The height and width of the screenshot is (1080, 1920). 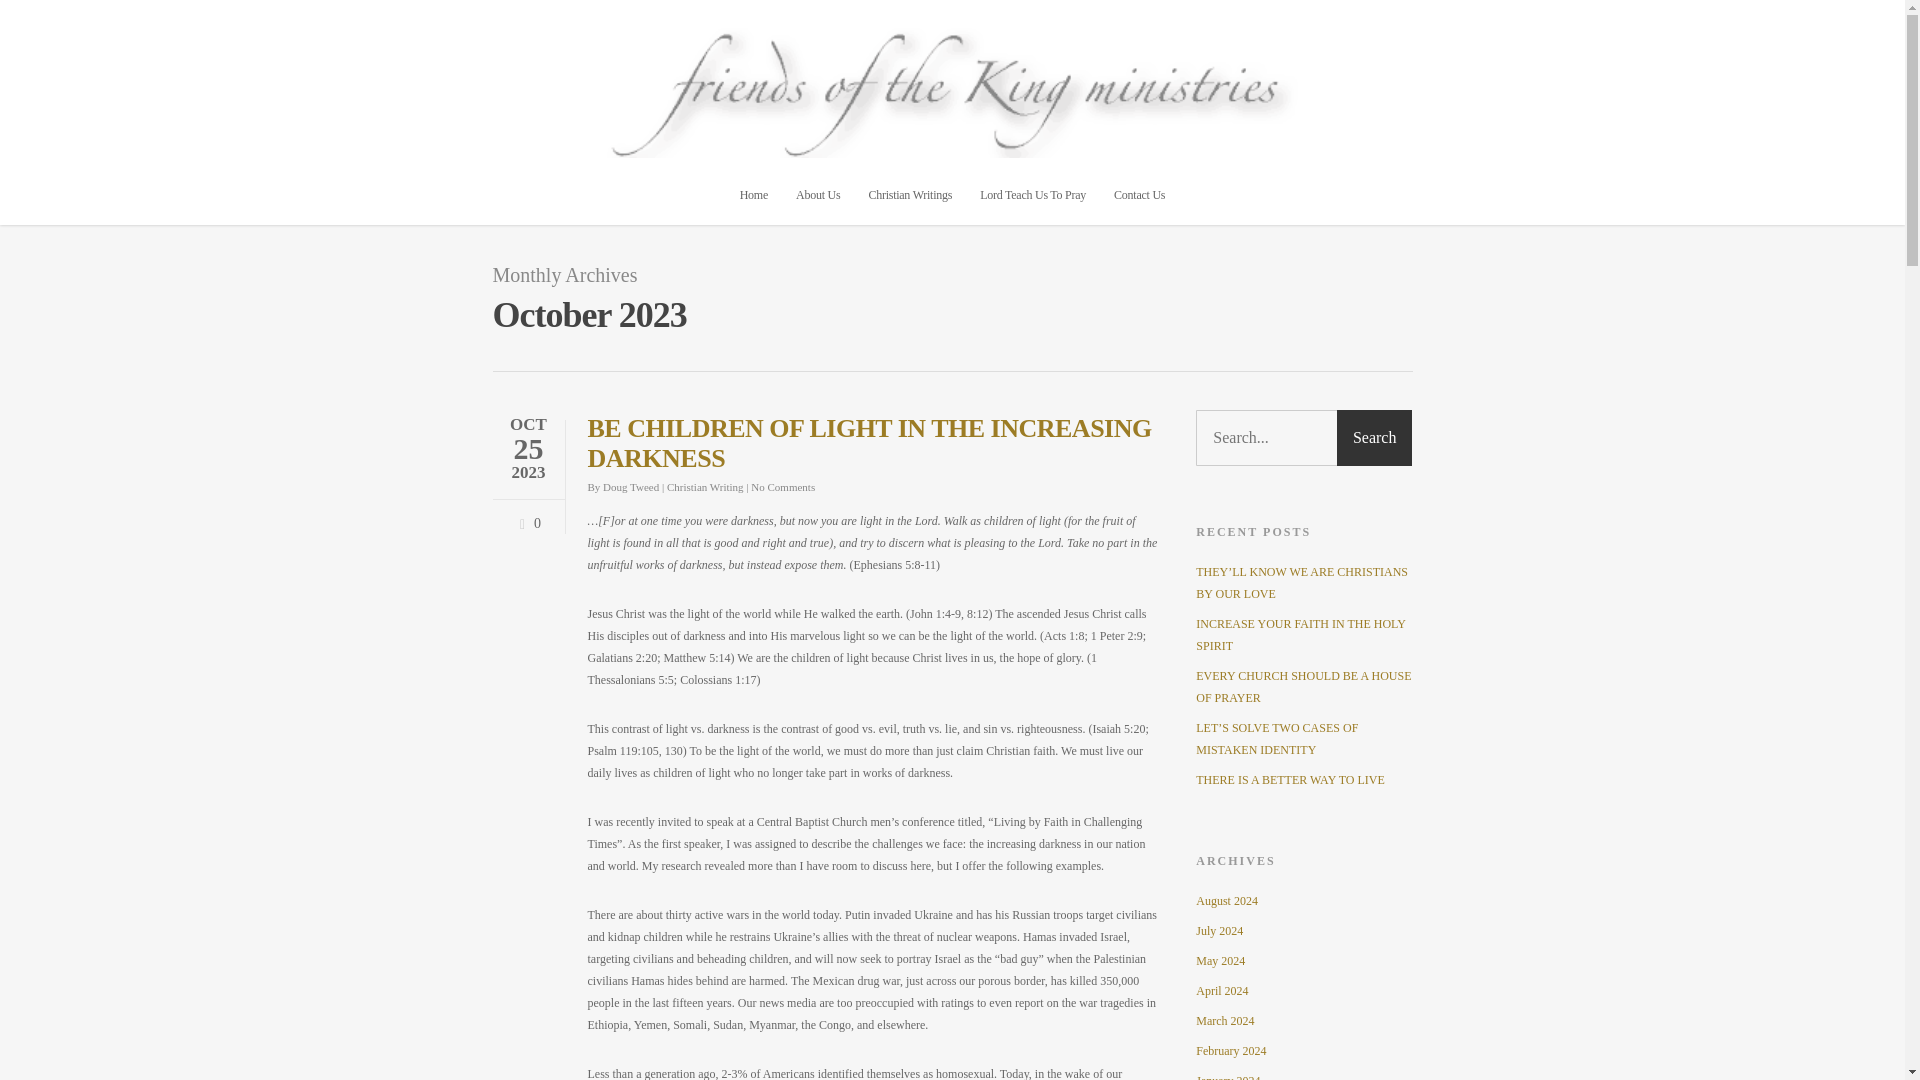 What do you see at coordinates (526, 518) in the screenshot?
I see `0` at bounding box center [526, 518].